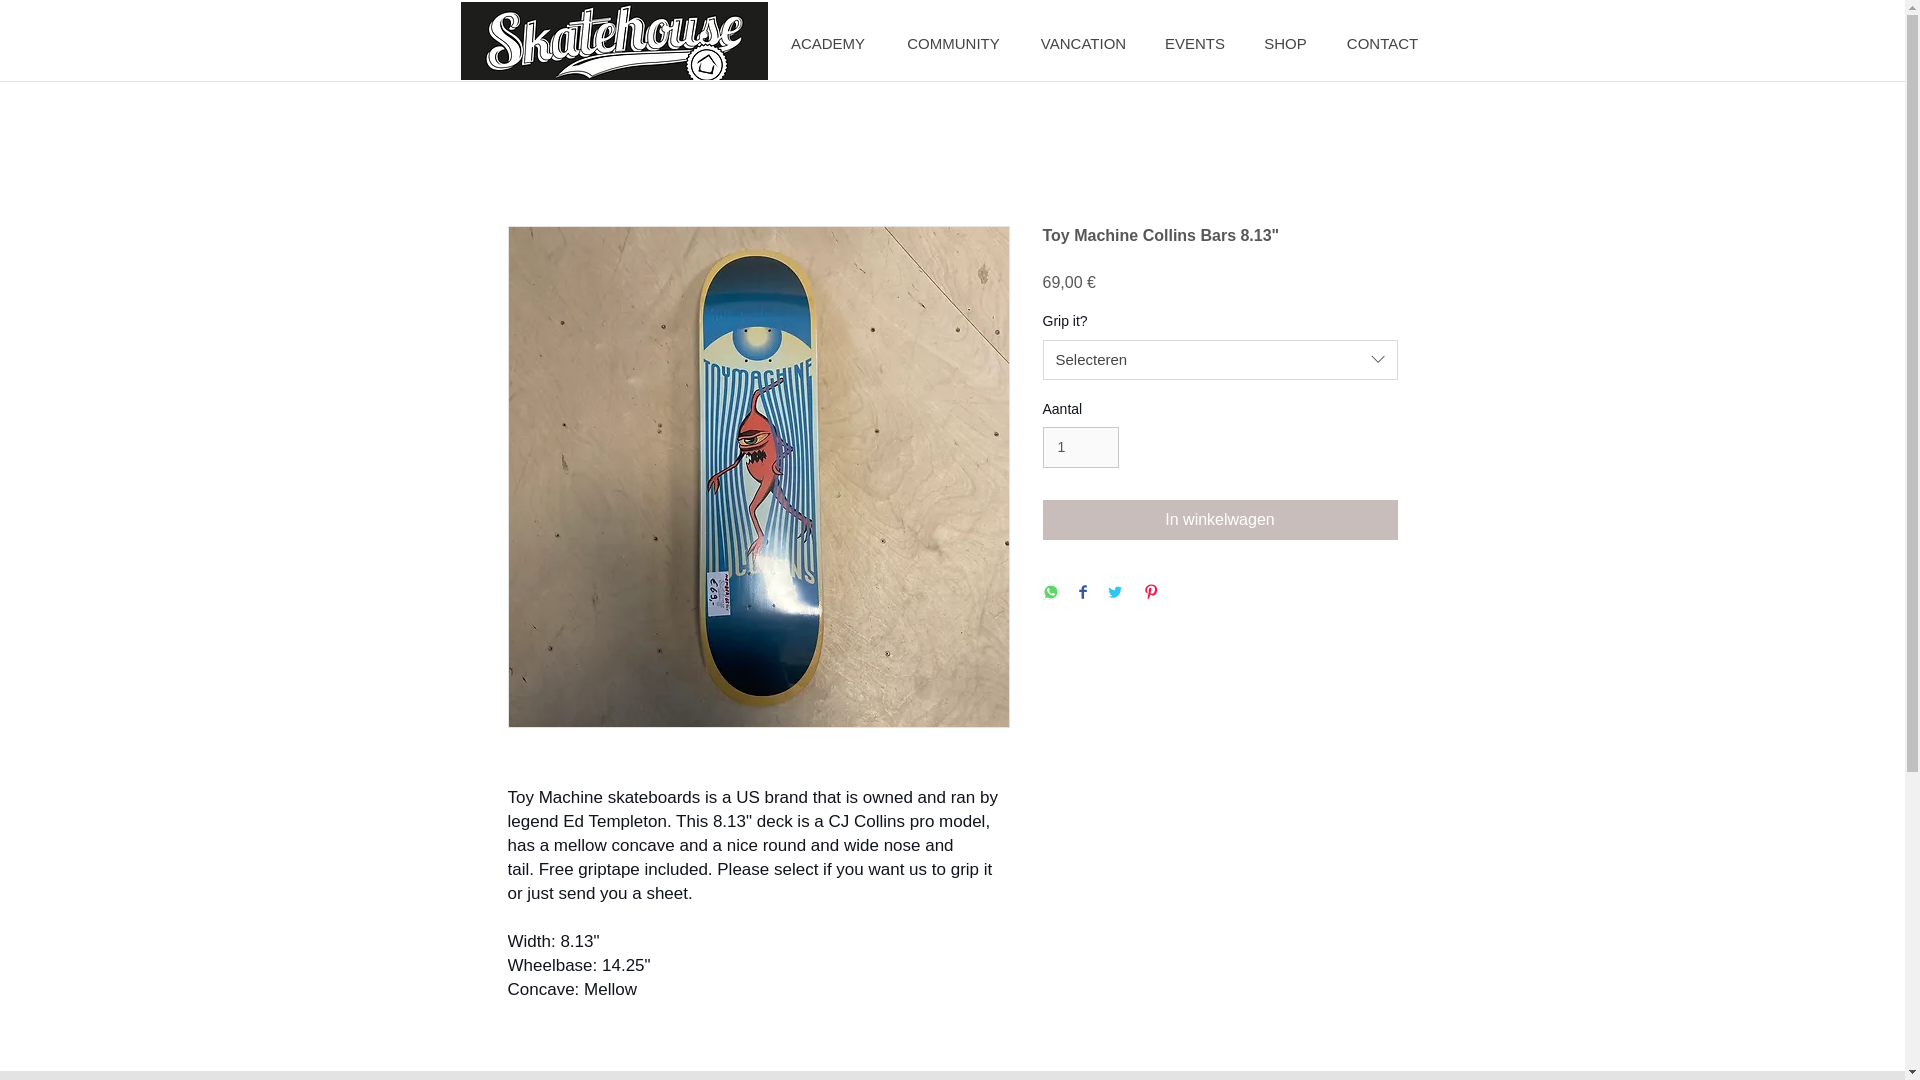 This screenshot has height=1080, width=1920. What do you see at coordinates (953, 44) in the screenshot?
I see `COMMUNITY` at bounding box center [953, 44].